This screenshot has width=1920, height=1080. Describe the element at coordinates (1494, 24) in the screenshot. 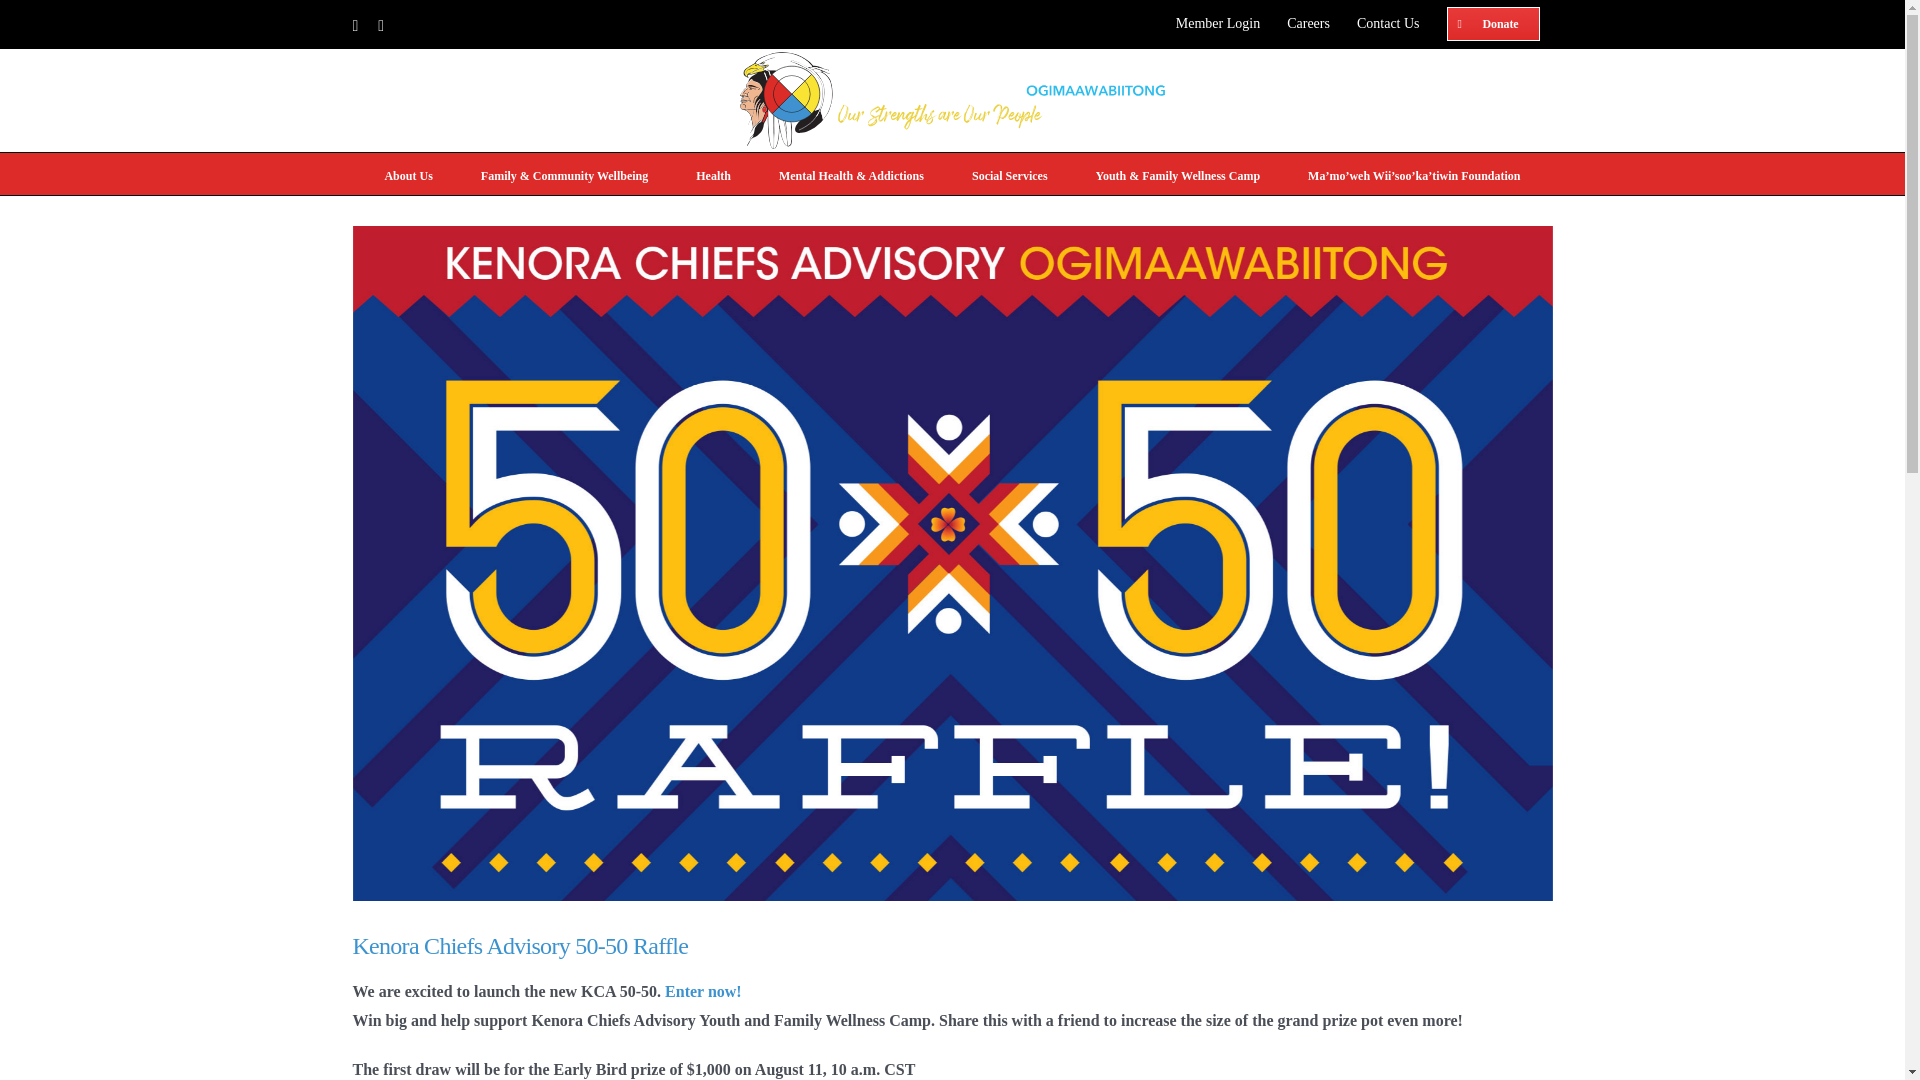

I see `Donate` at that location.